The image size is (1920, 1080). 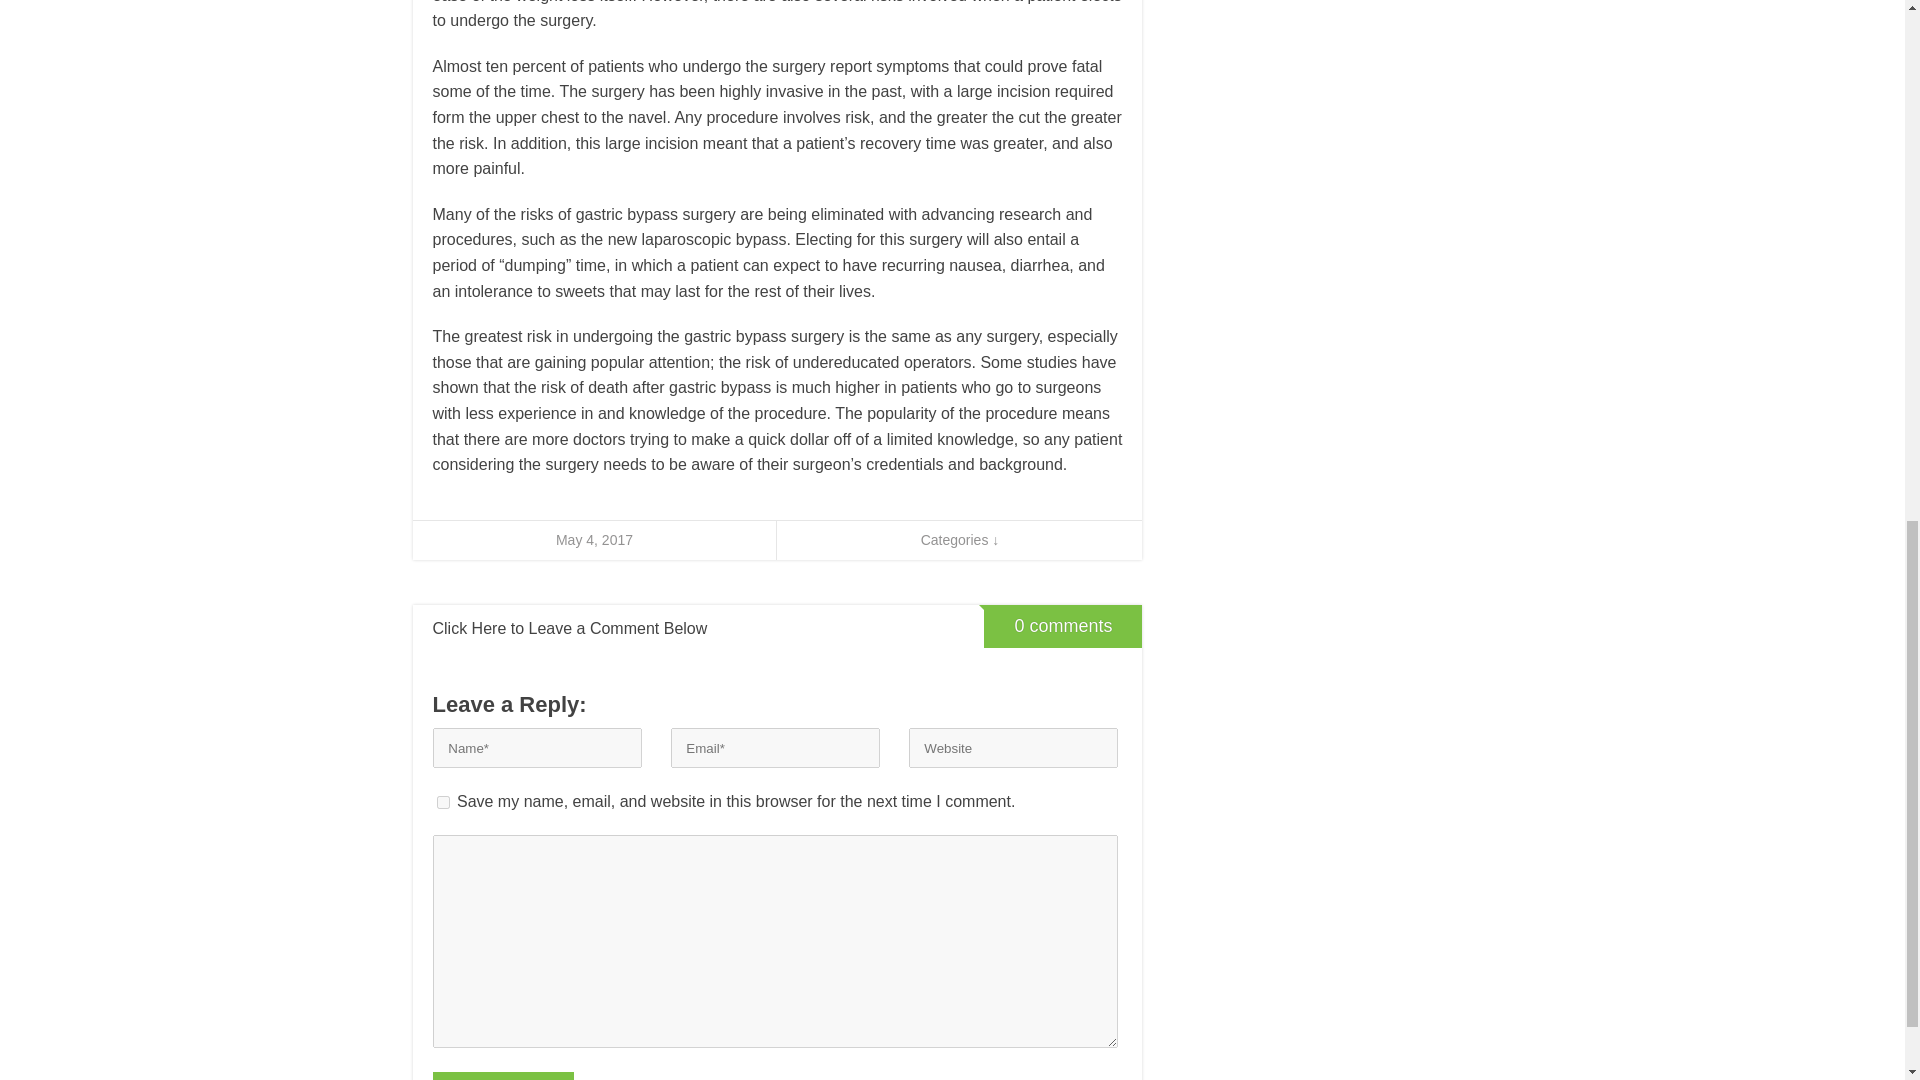 I want to click on yes, so click(x=442, y=802).